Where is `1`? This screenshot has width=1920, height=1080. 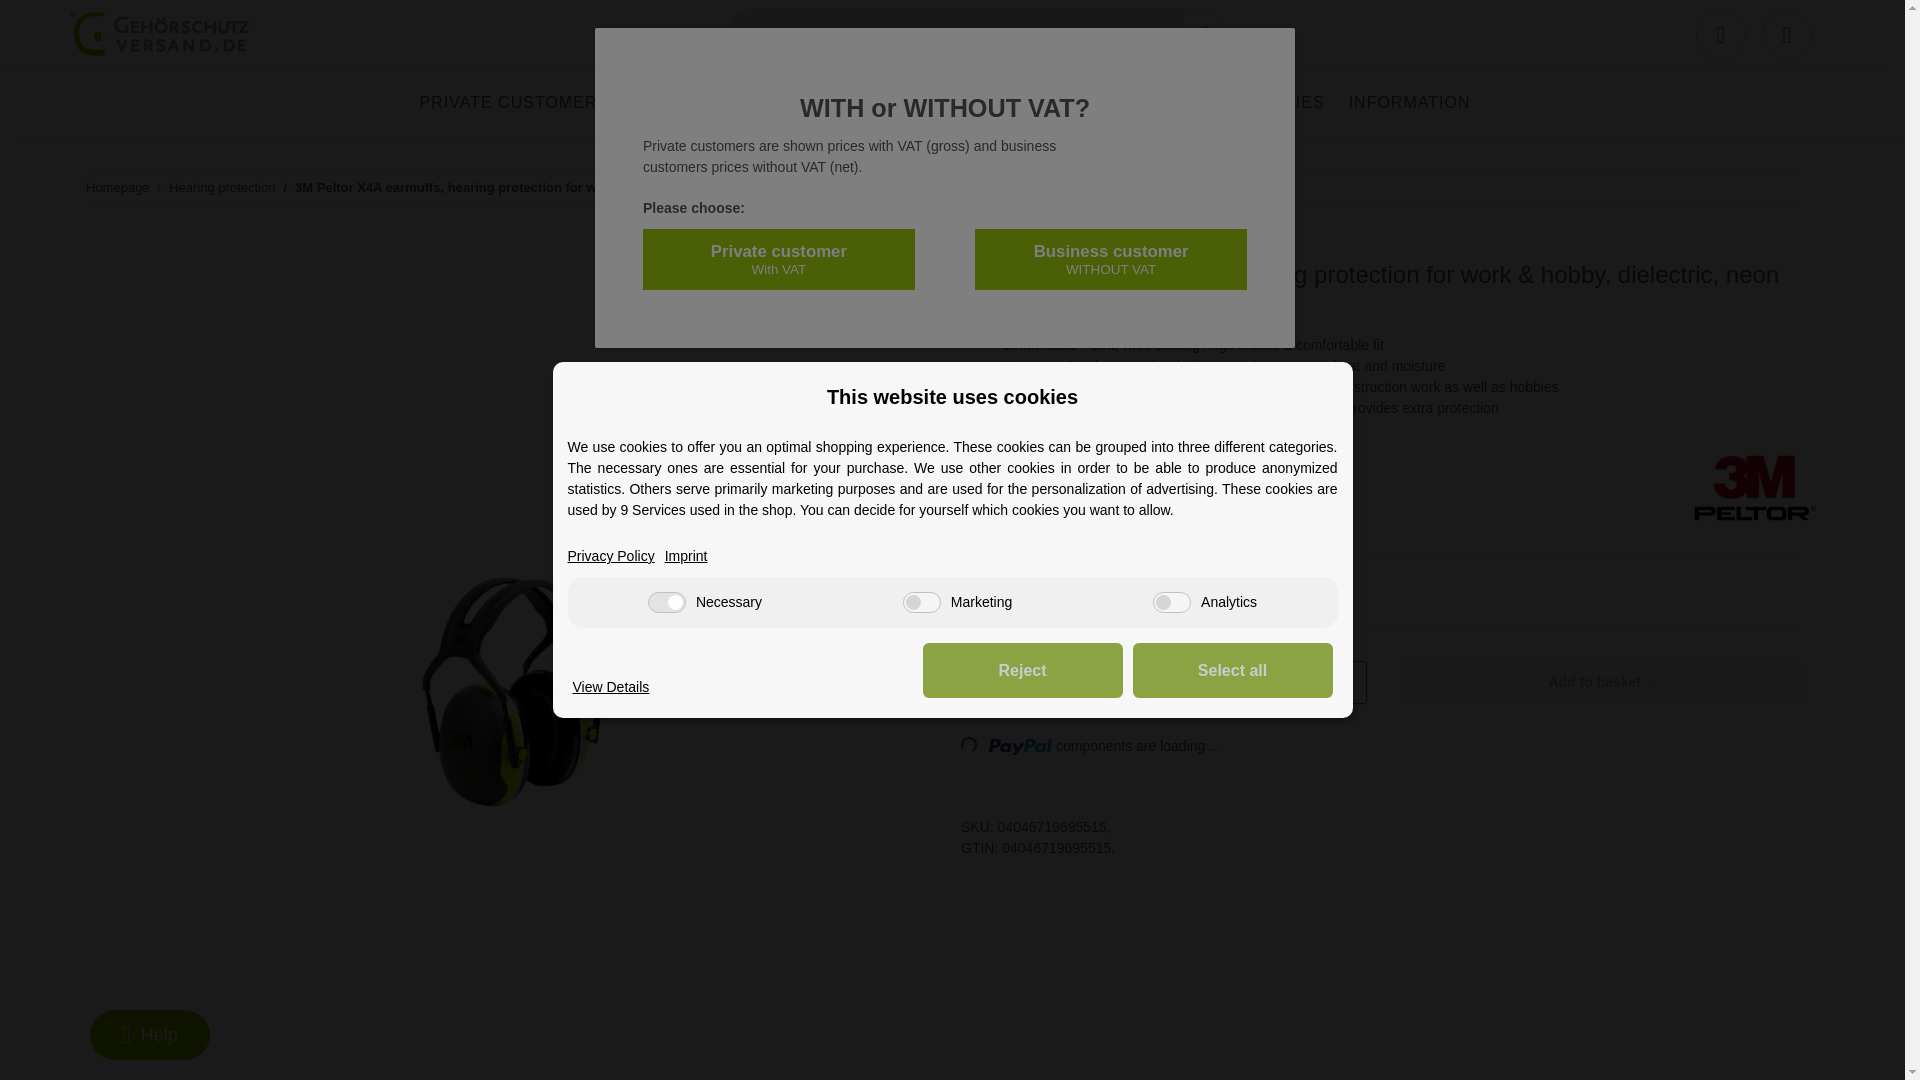 1 is located at coordinates (1130, 682).